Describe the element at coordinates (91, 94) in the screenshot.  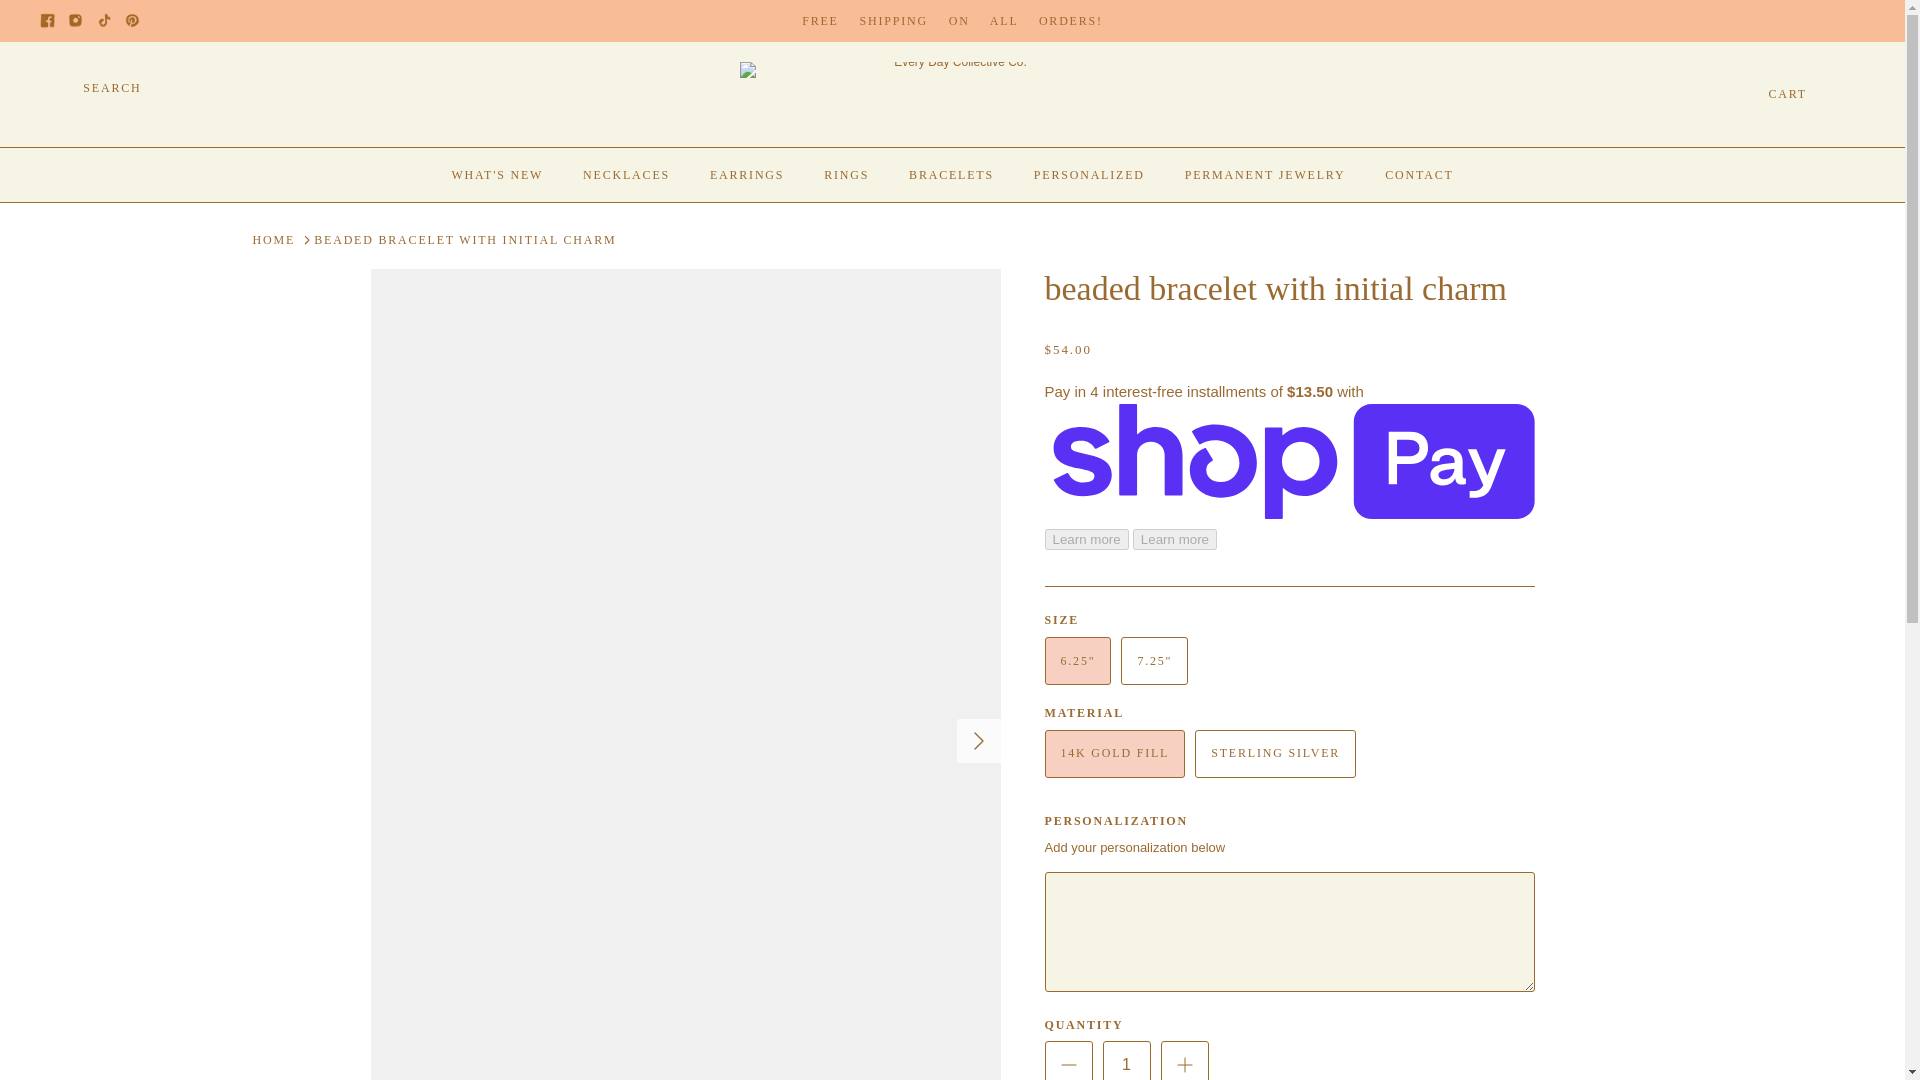
I see `SEARCH` at that location.